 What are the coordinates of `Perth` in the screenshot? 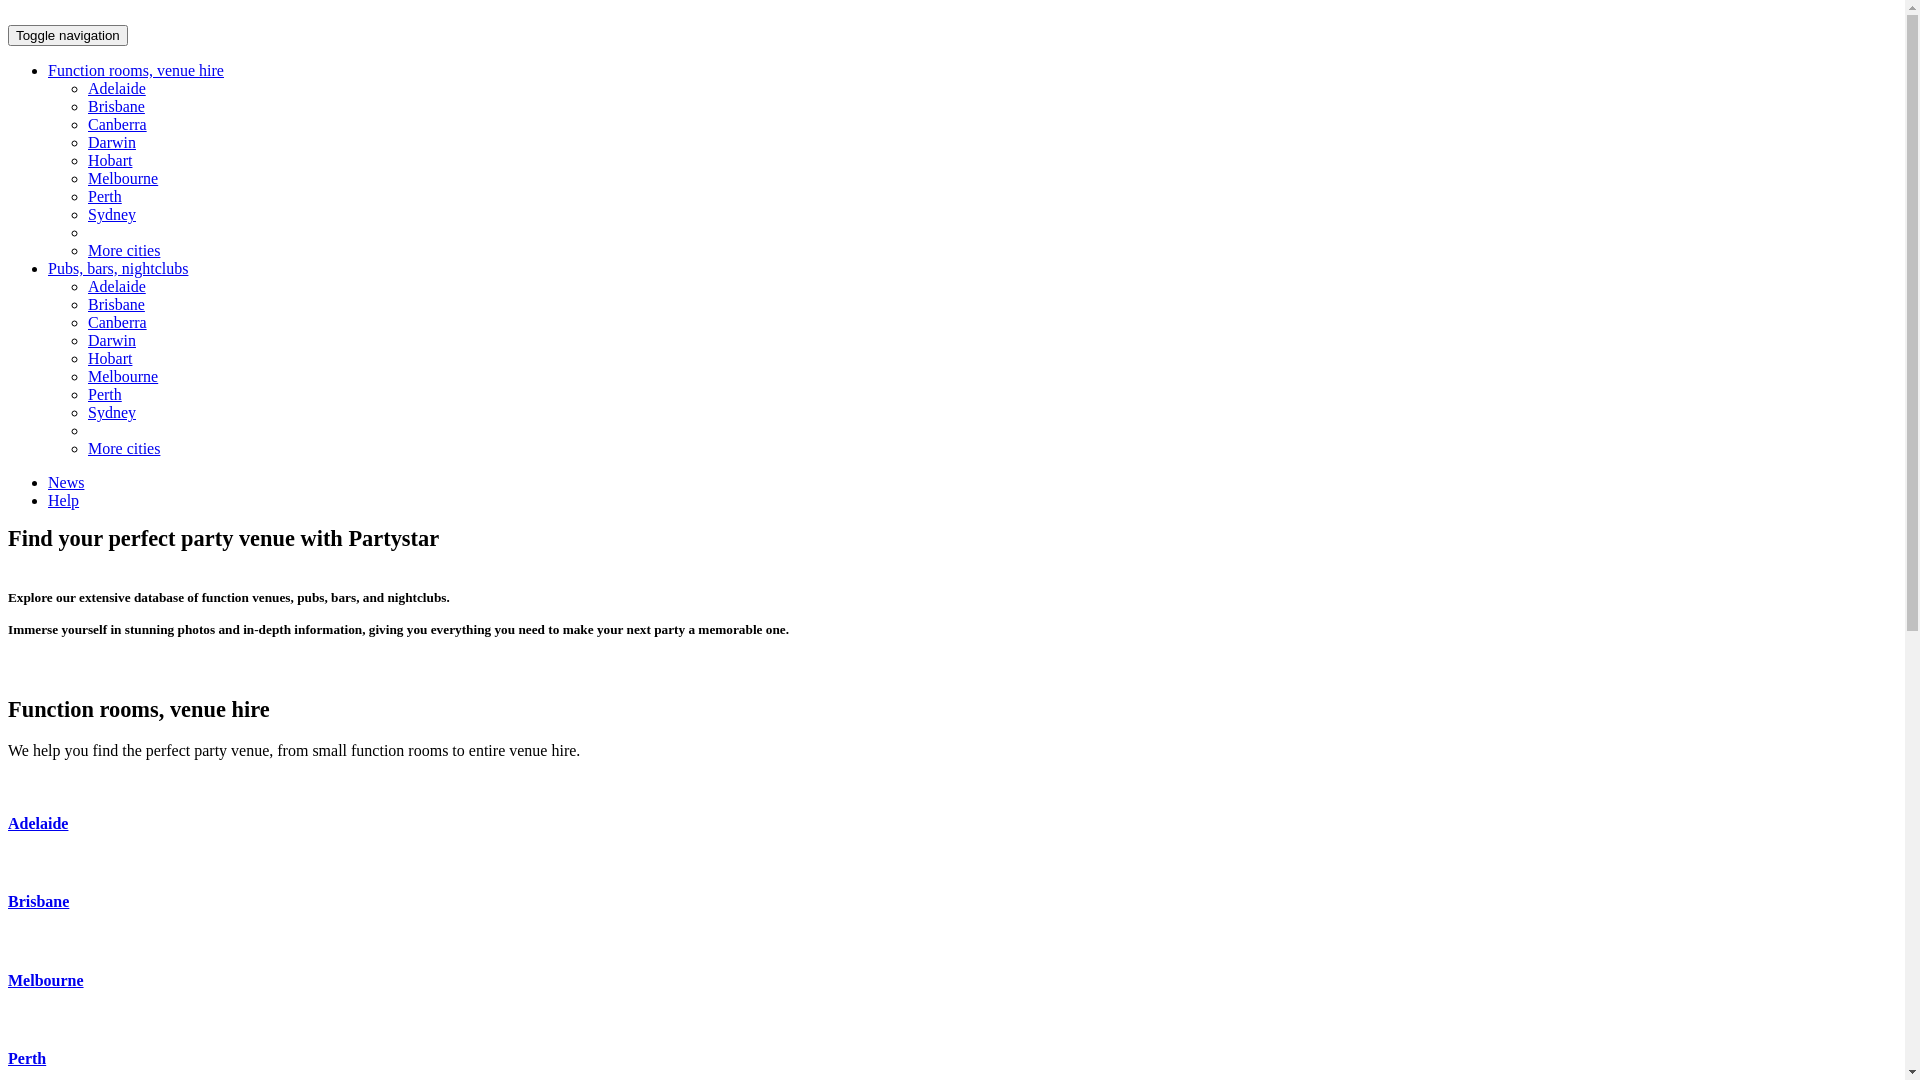 It's located at (105, 394).